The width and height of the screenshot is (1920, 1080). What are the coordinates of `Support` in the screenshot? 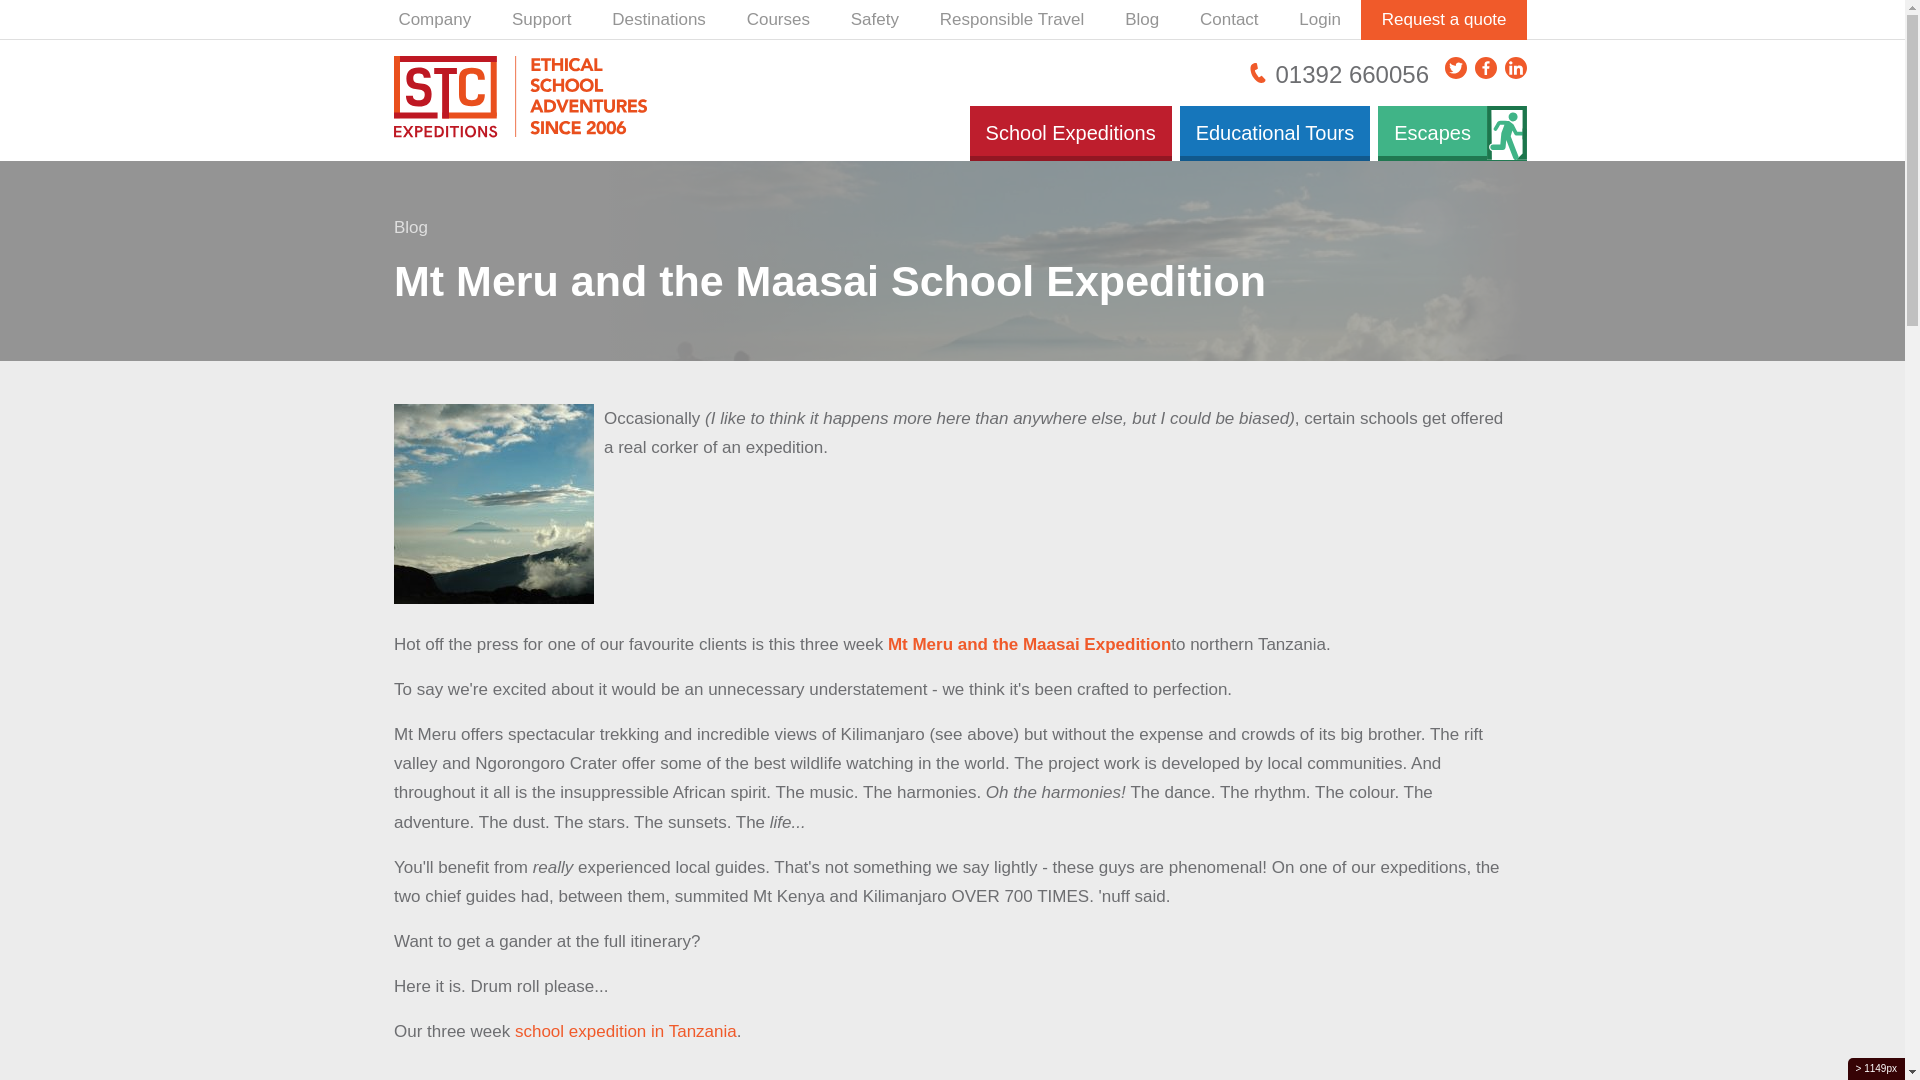 It's located at (541, 20).